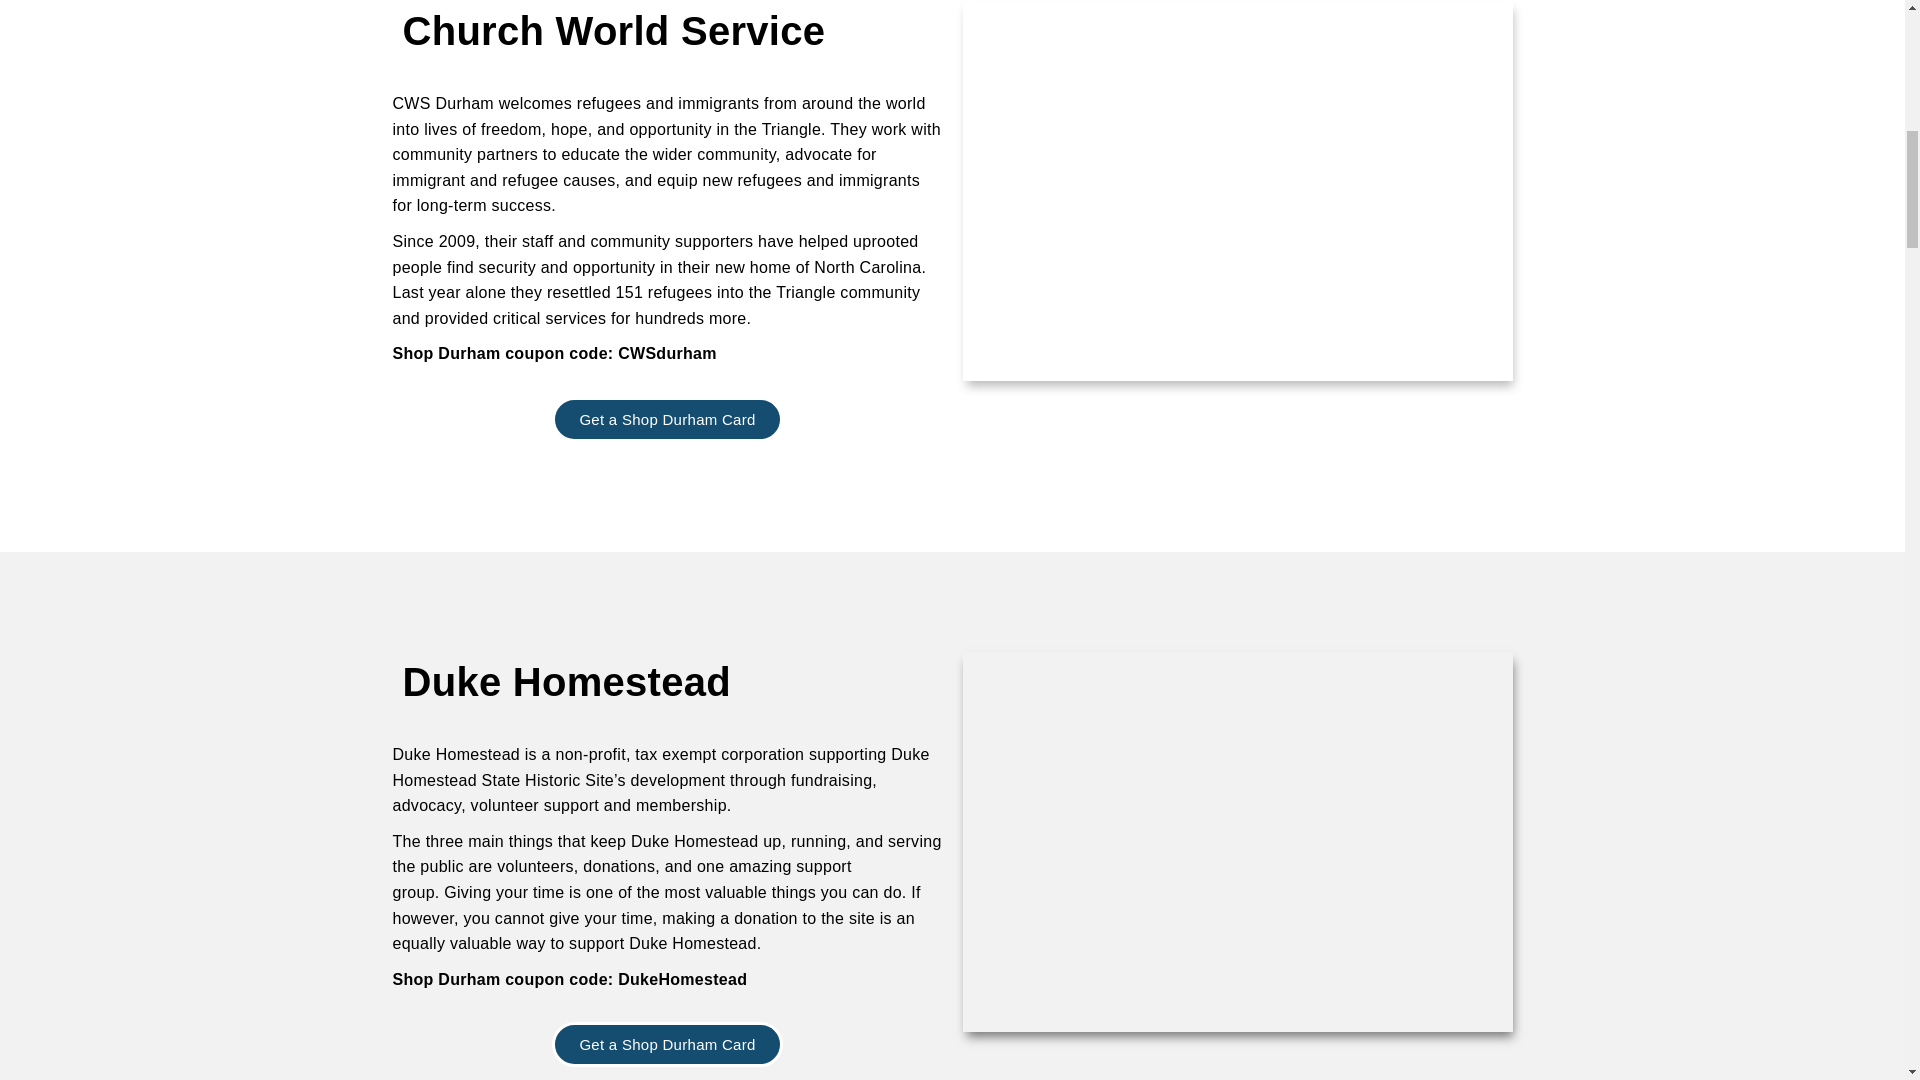  I want to click on Get a Shop Durham Card, so click(666, 1044).